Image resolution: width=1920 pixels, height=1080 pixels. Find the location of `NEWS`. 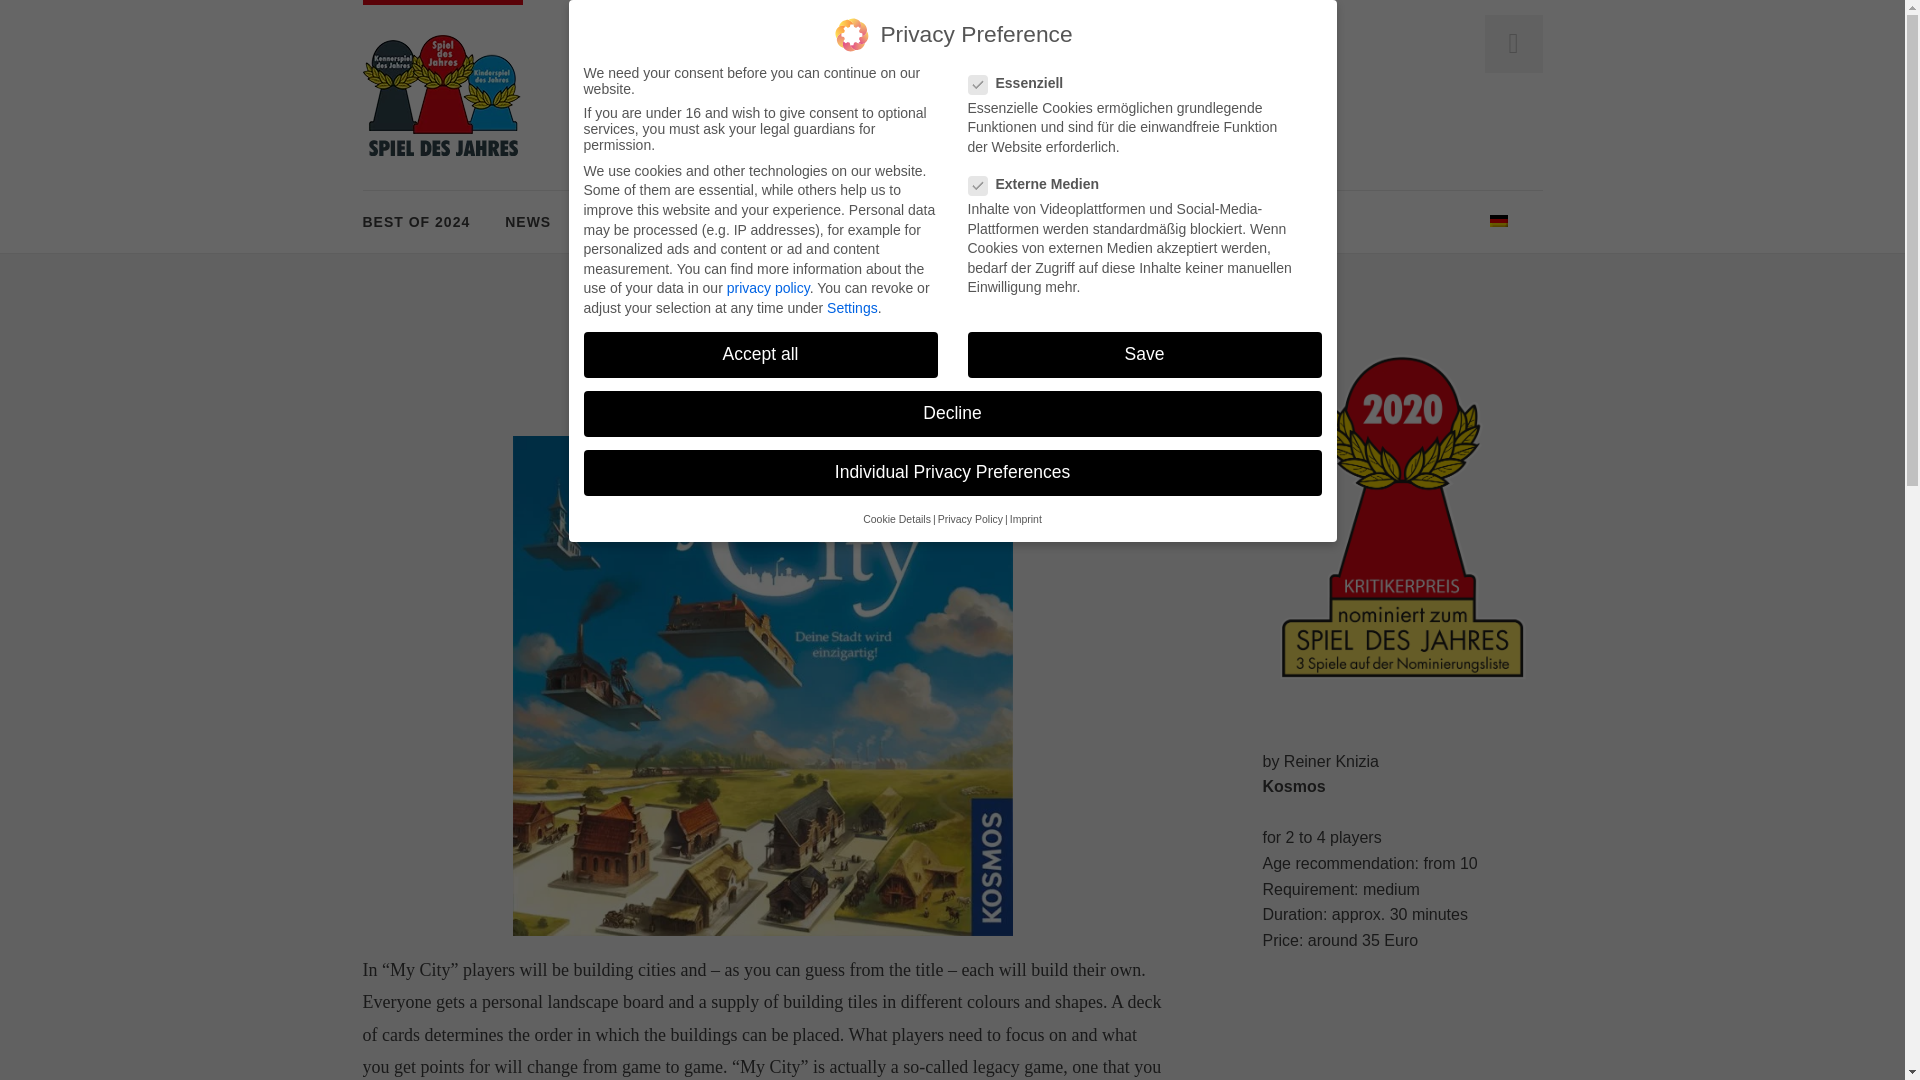

NEWS is located at coordinates (528, 222).